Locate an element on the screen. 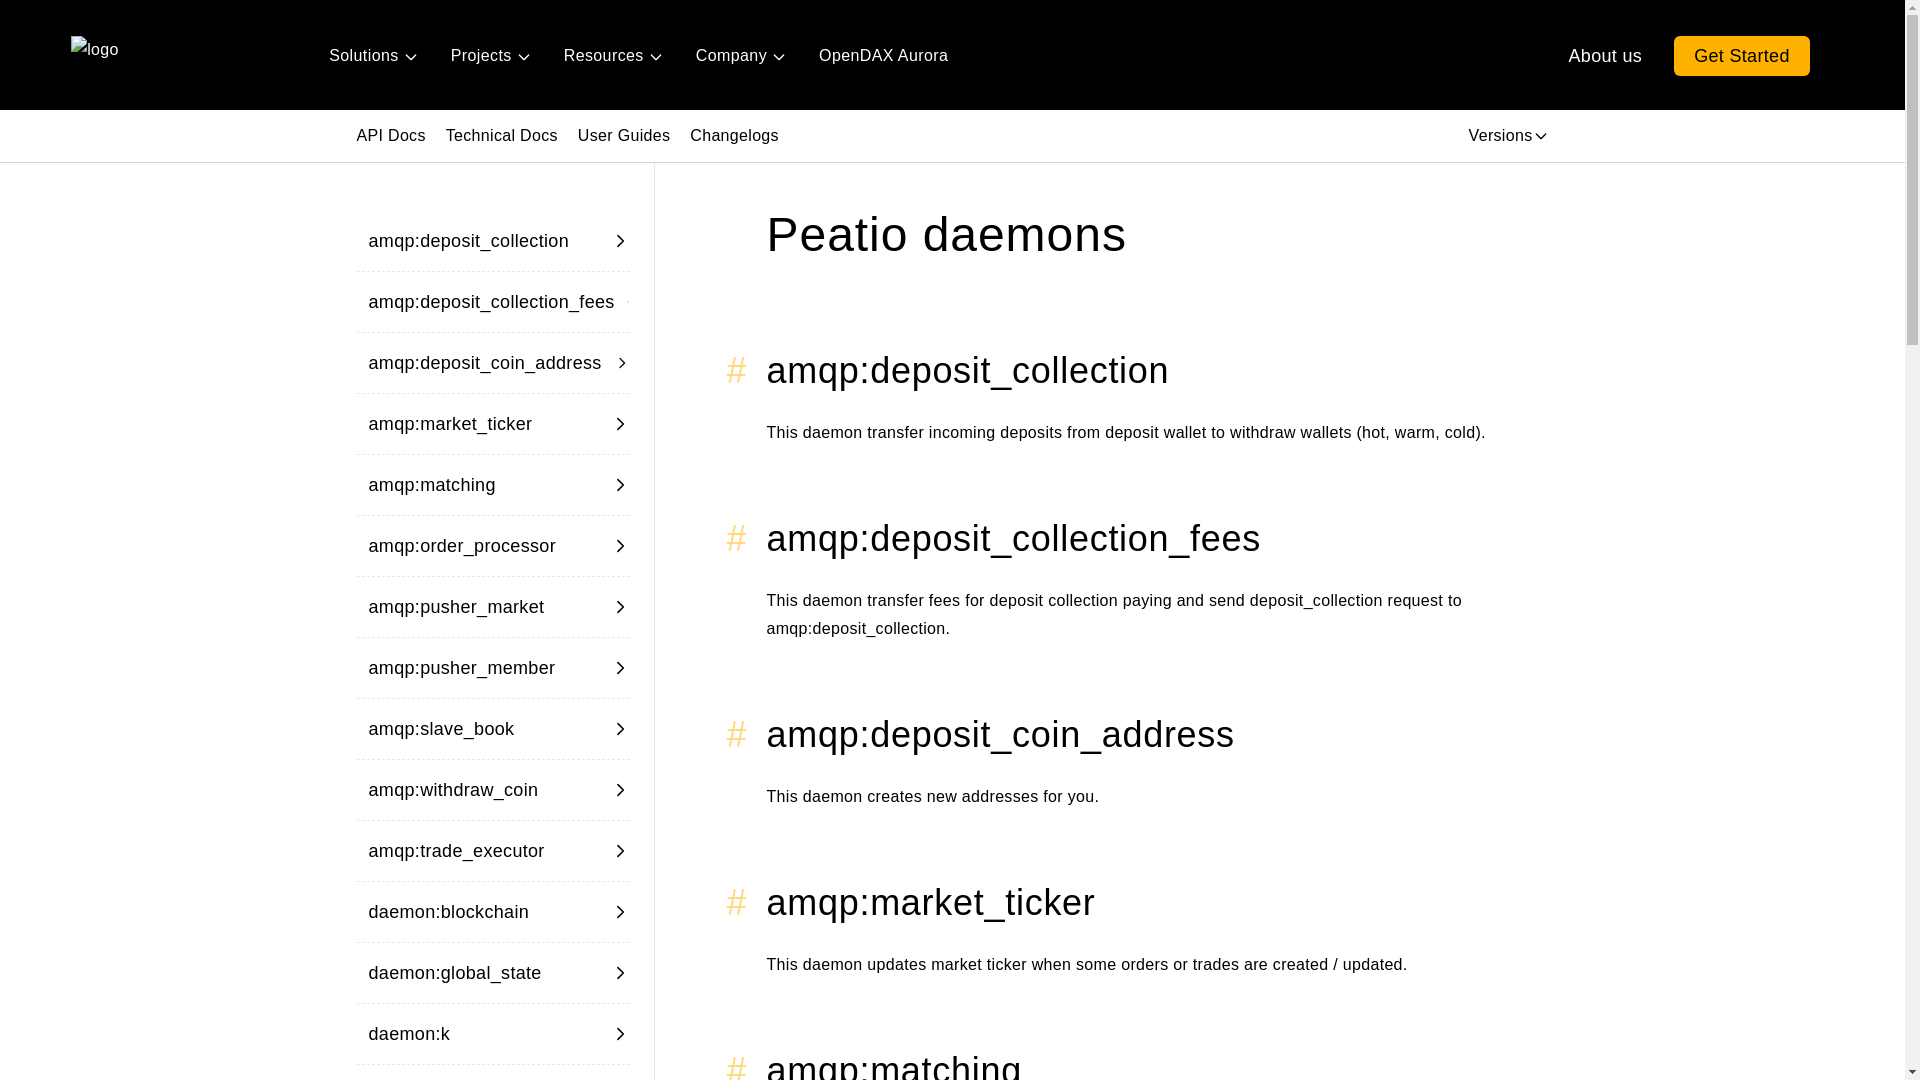  About us is located at coordinates (1606, 56).